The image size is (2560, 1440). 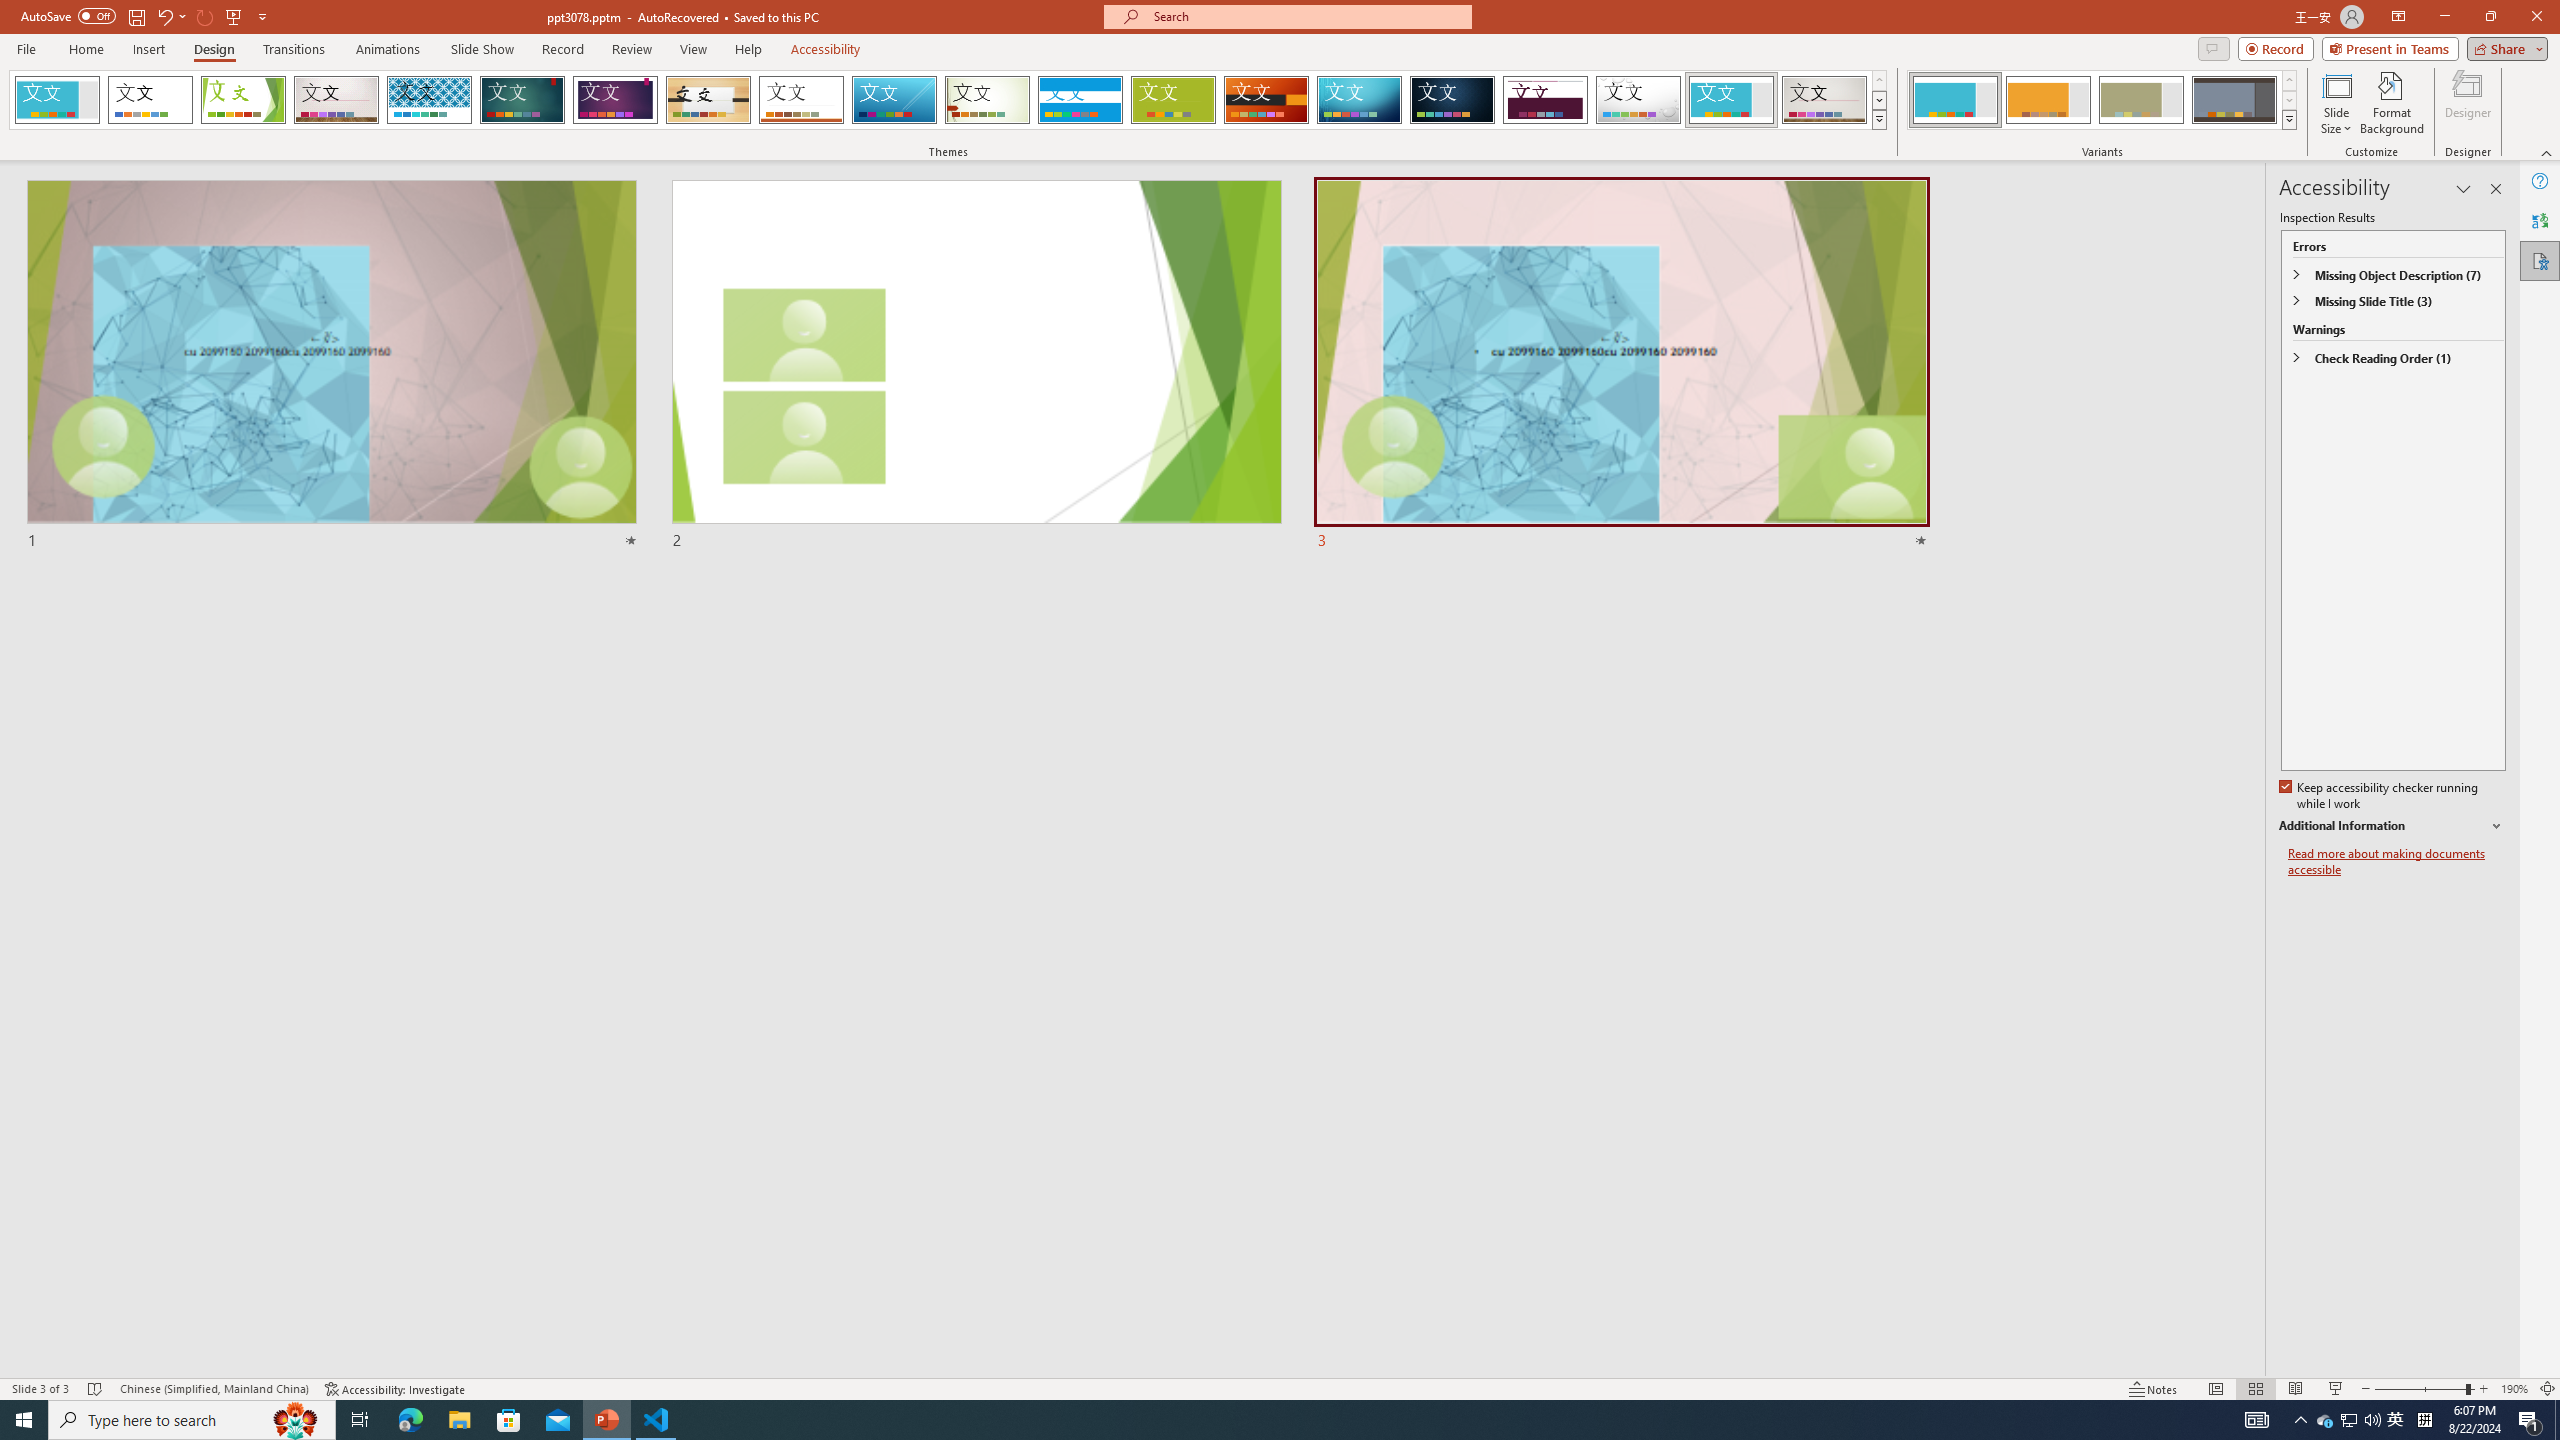 I want to click on Frame Variant 1, so click(x=1955, y=100).